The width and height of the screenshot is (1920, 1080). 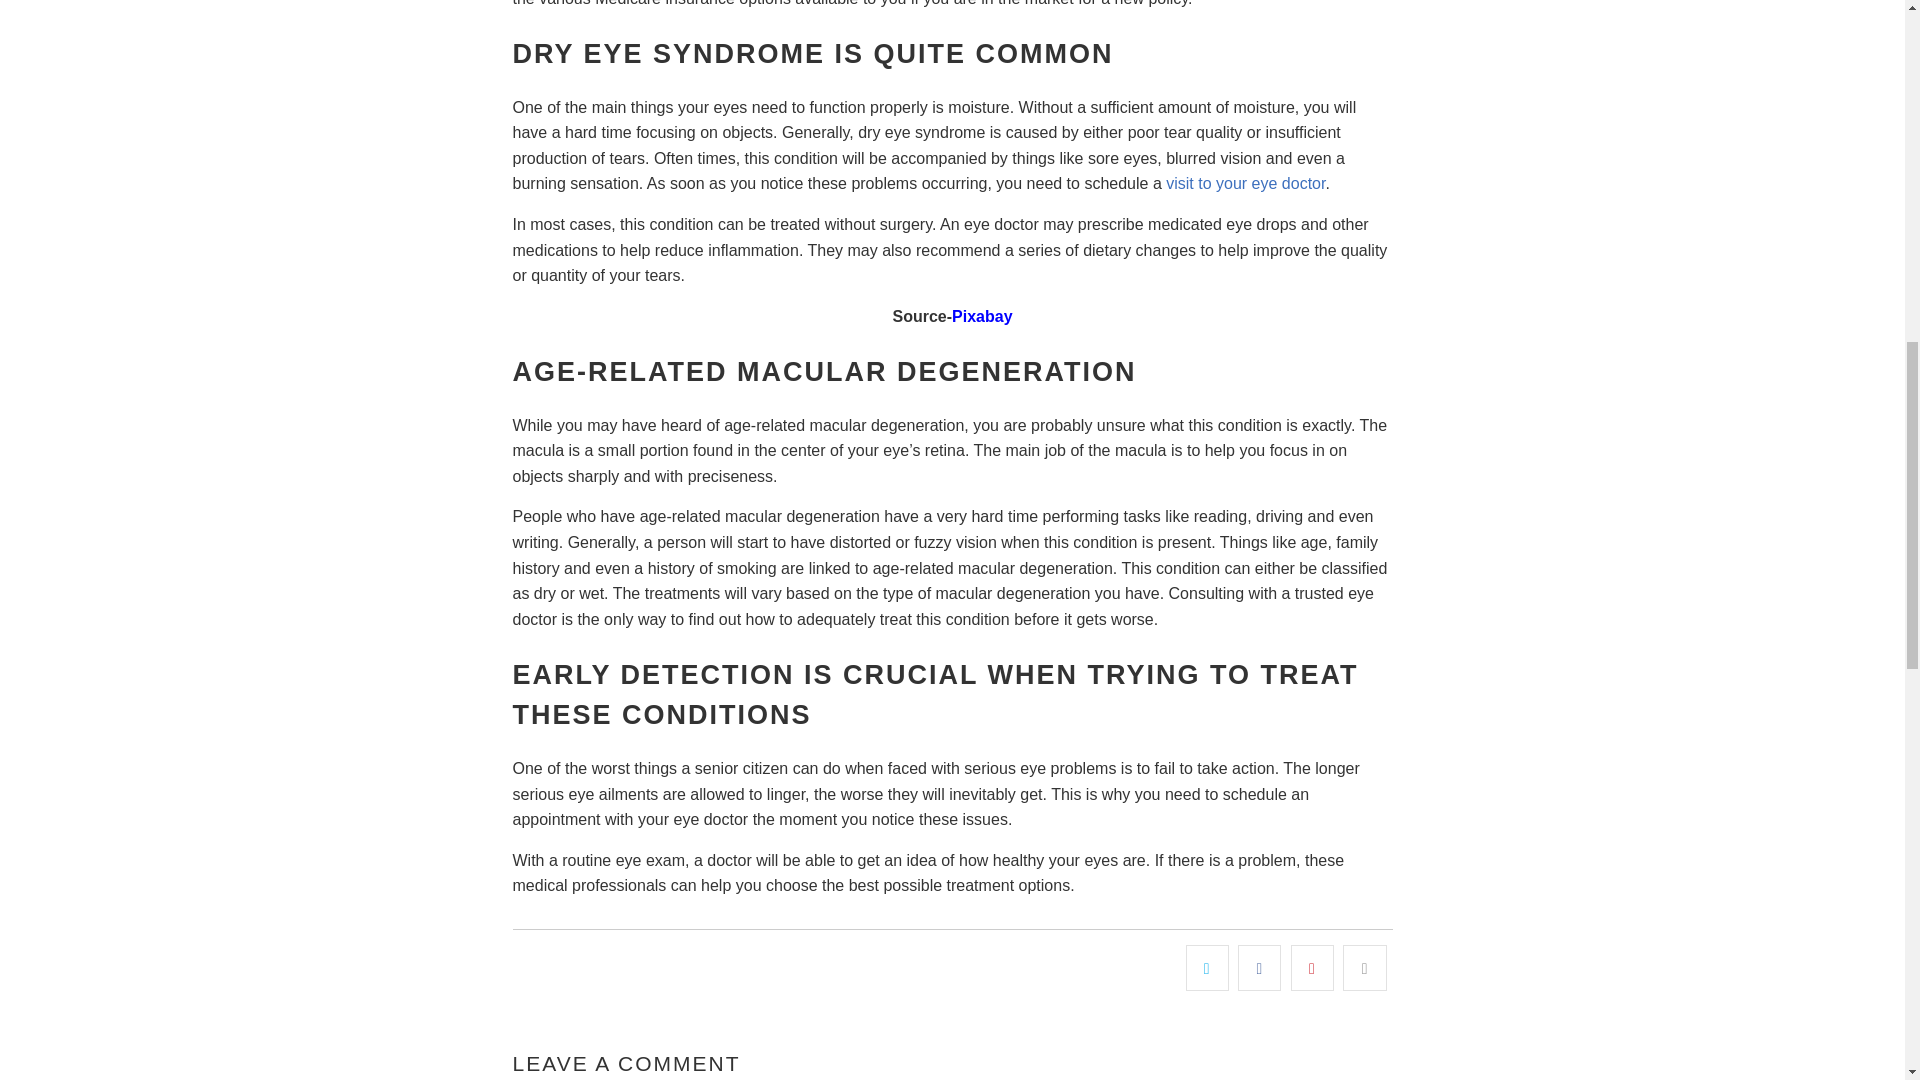 What do you see at coordinates (1259, 968) in the screenshot?
I see `Share this on Facebook` at bounding box center [1259, 968].